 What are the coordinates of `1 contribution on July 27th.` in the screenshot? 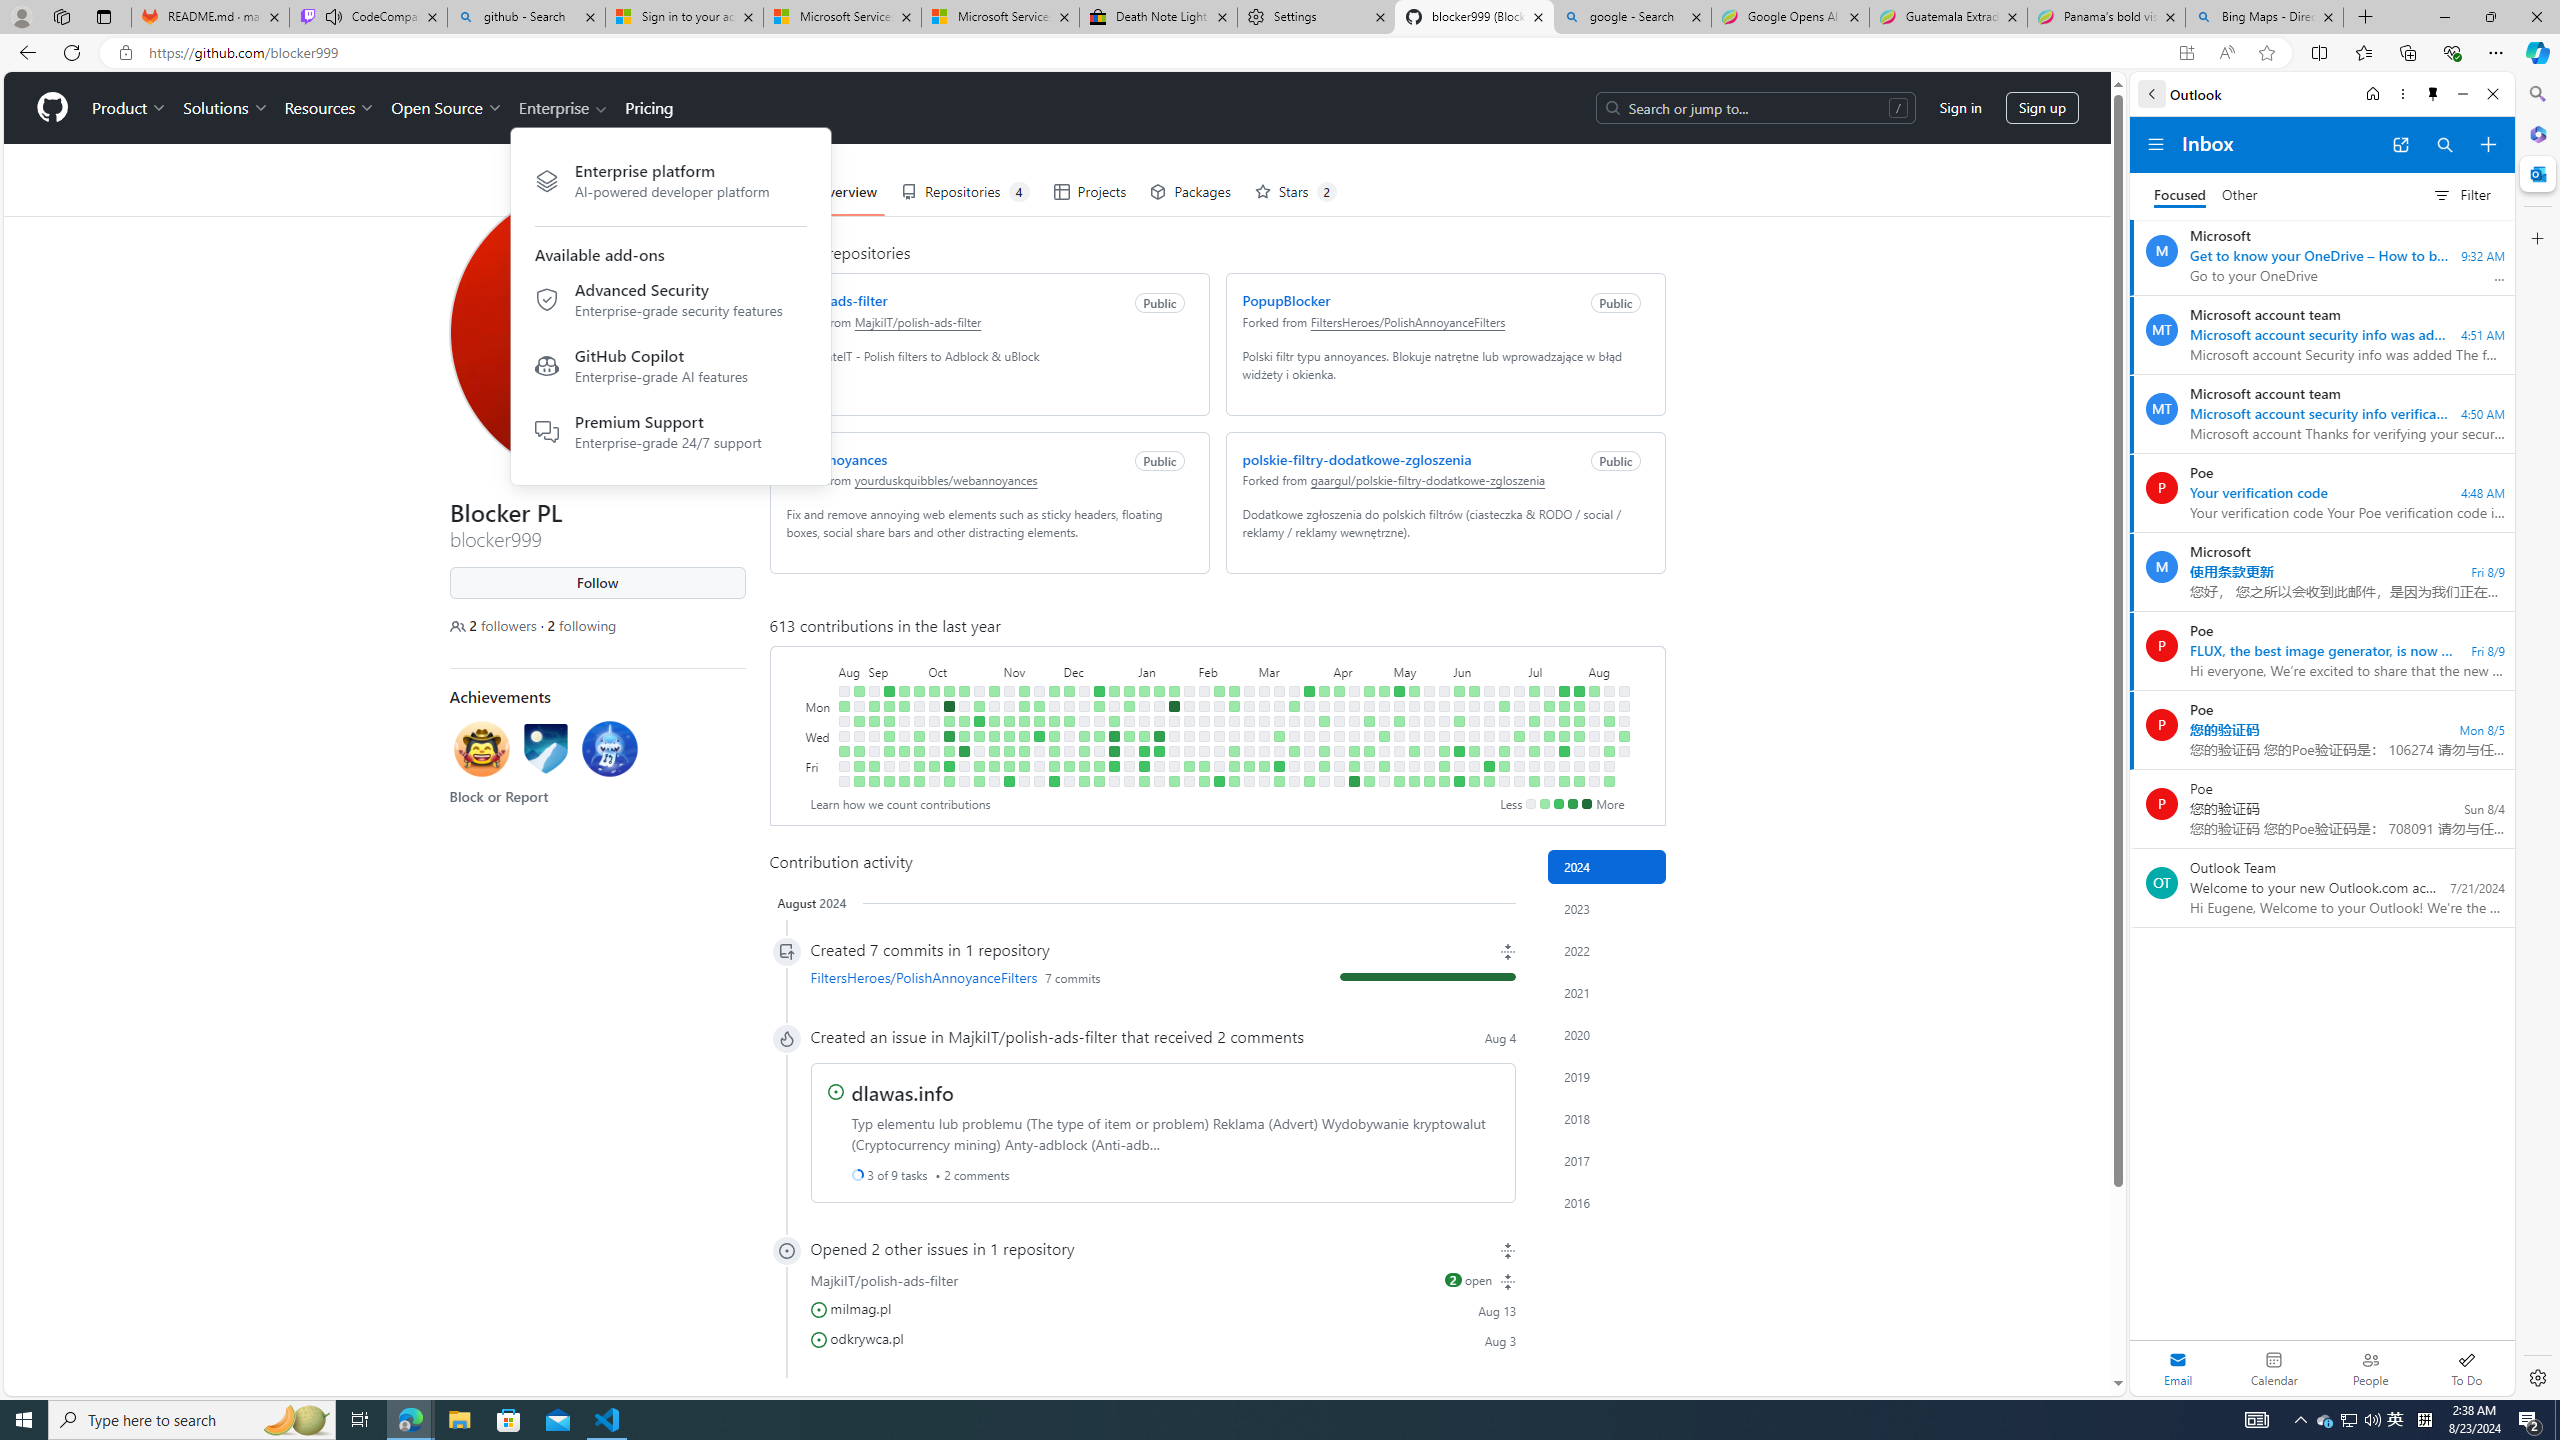 It's located at (1564, 782).